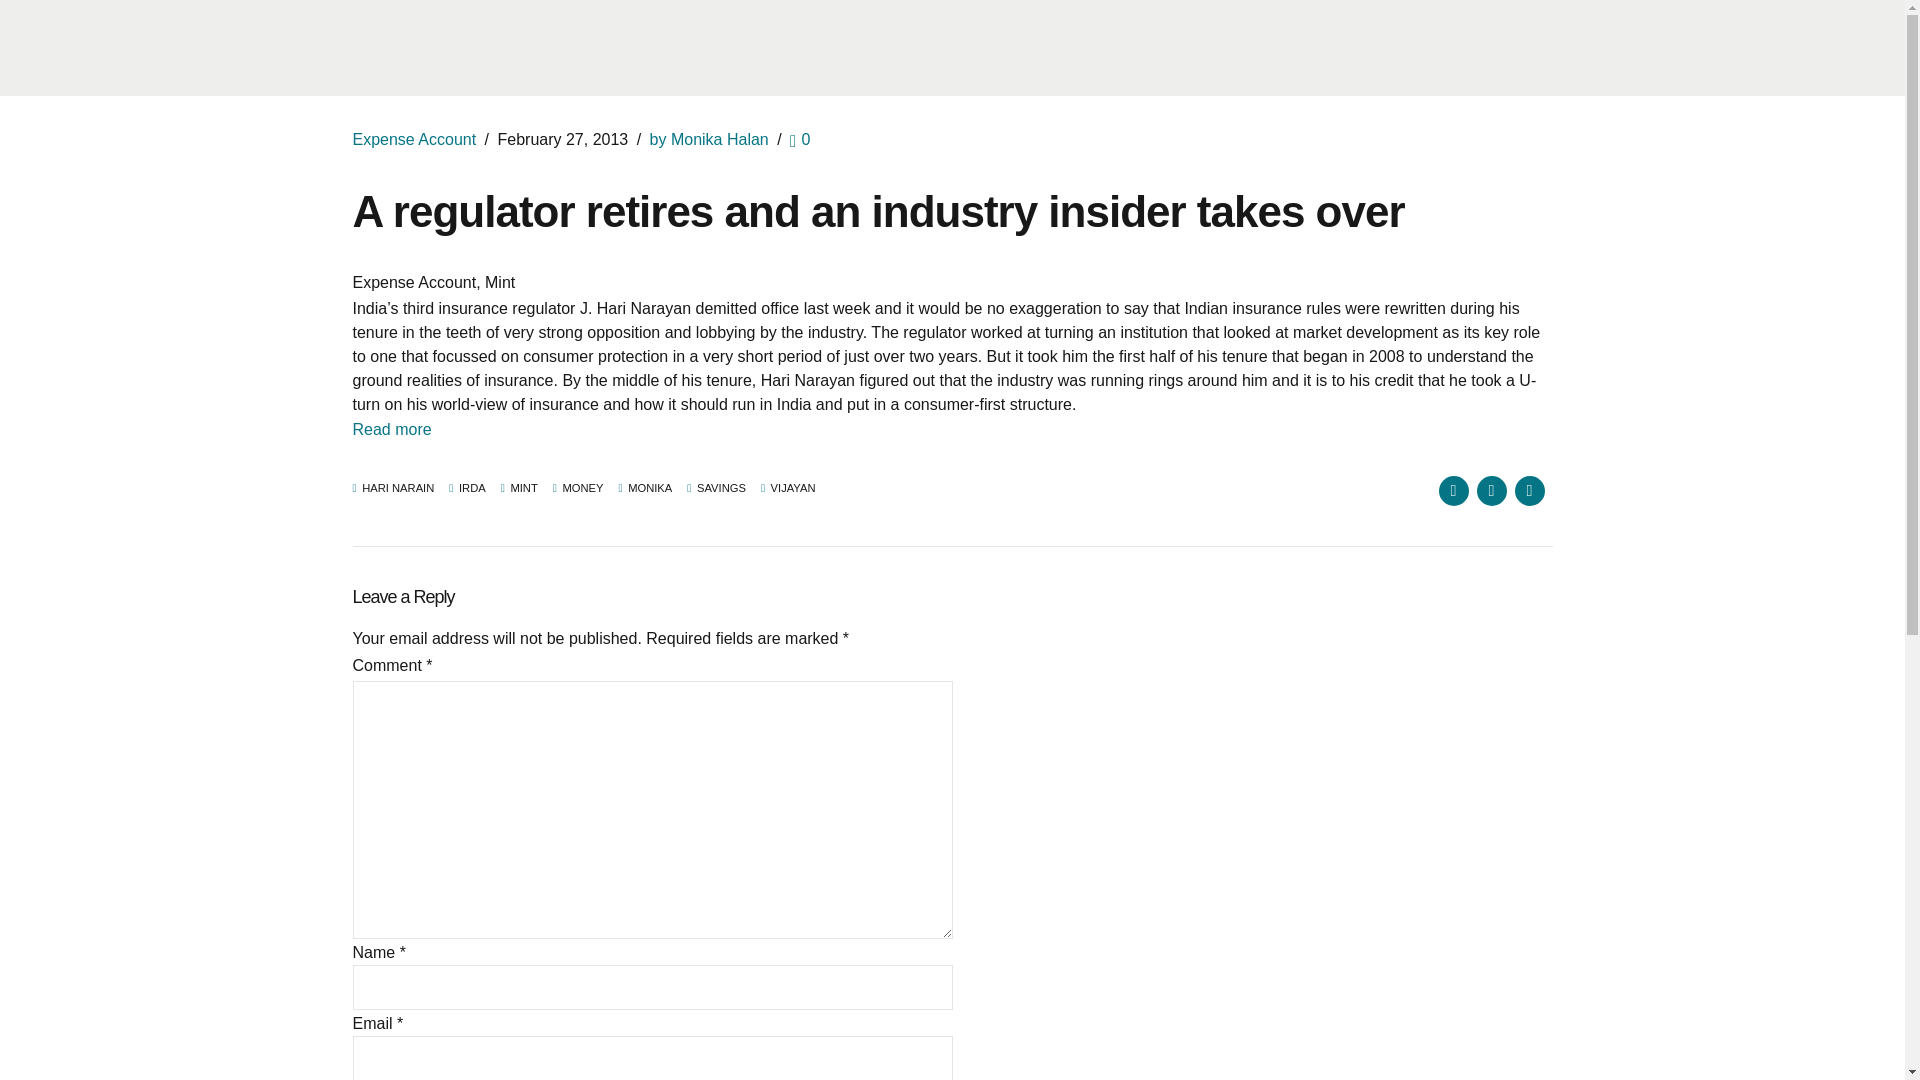  I want to click on MINT, so click(519, 488).